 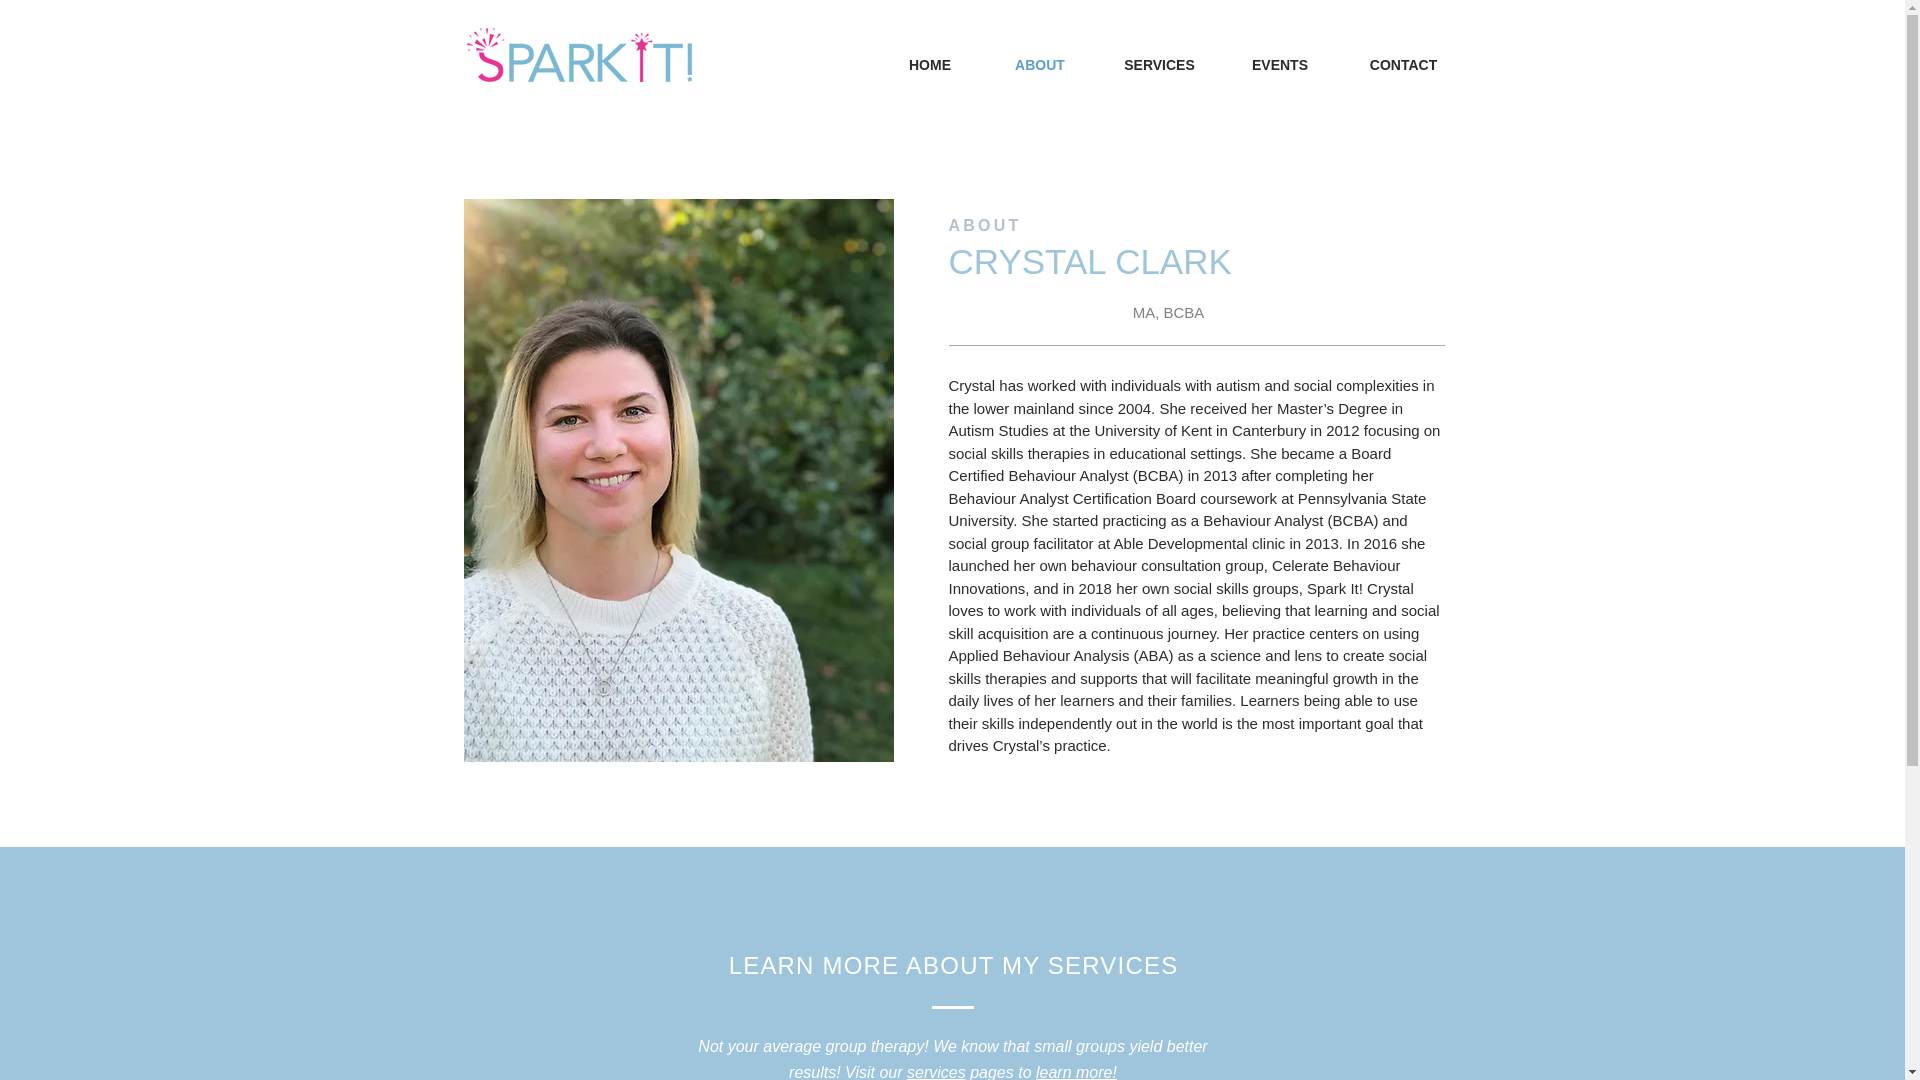 I want to click on learn more!, so click(x=1076, y=1072).